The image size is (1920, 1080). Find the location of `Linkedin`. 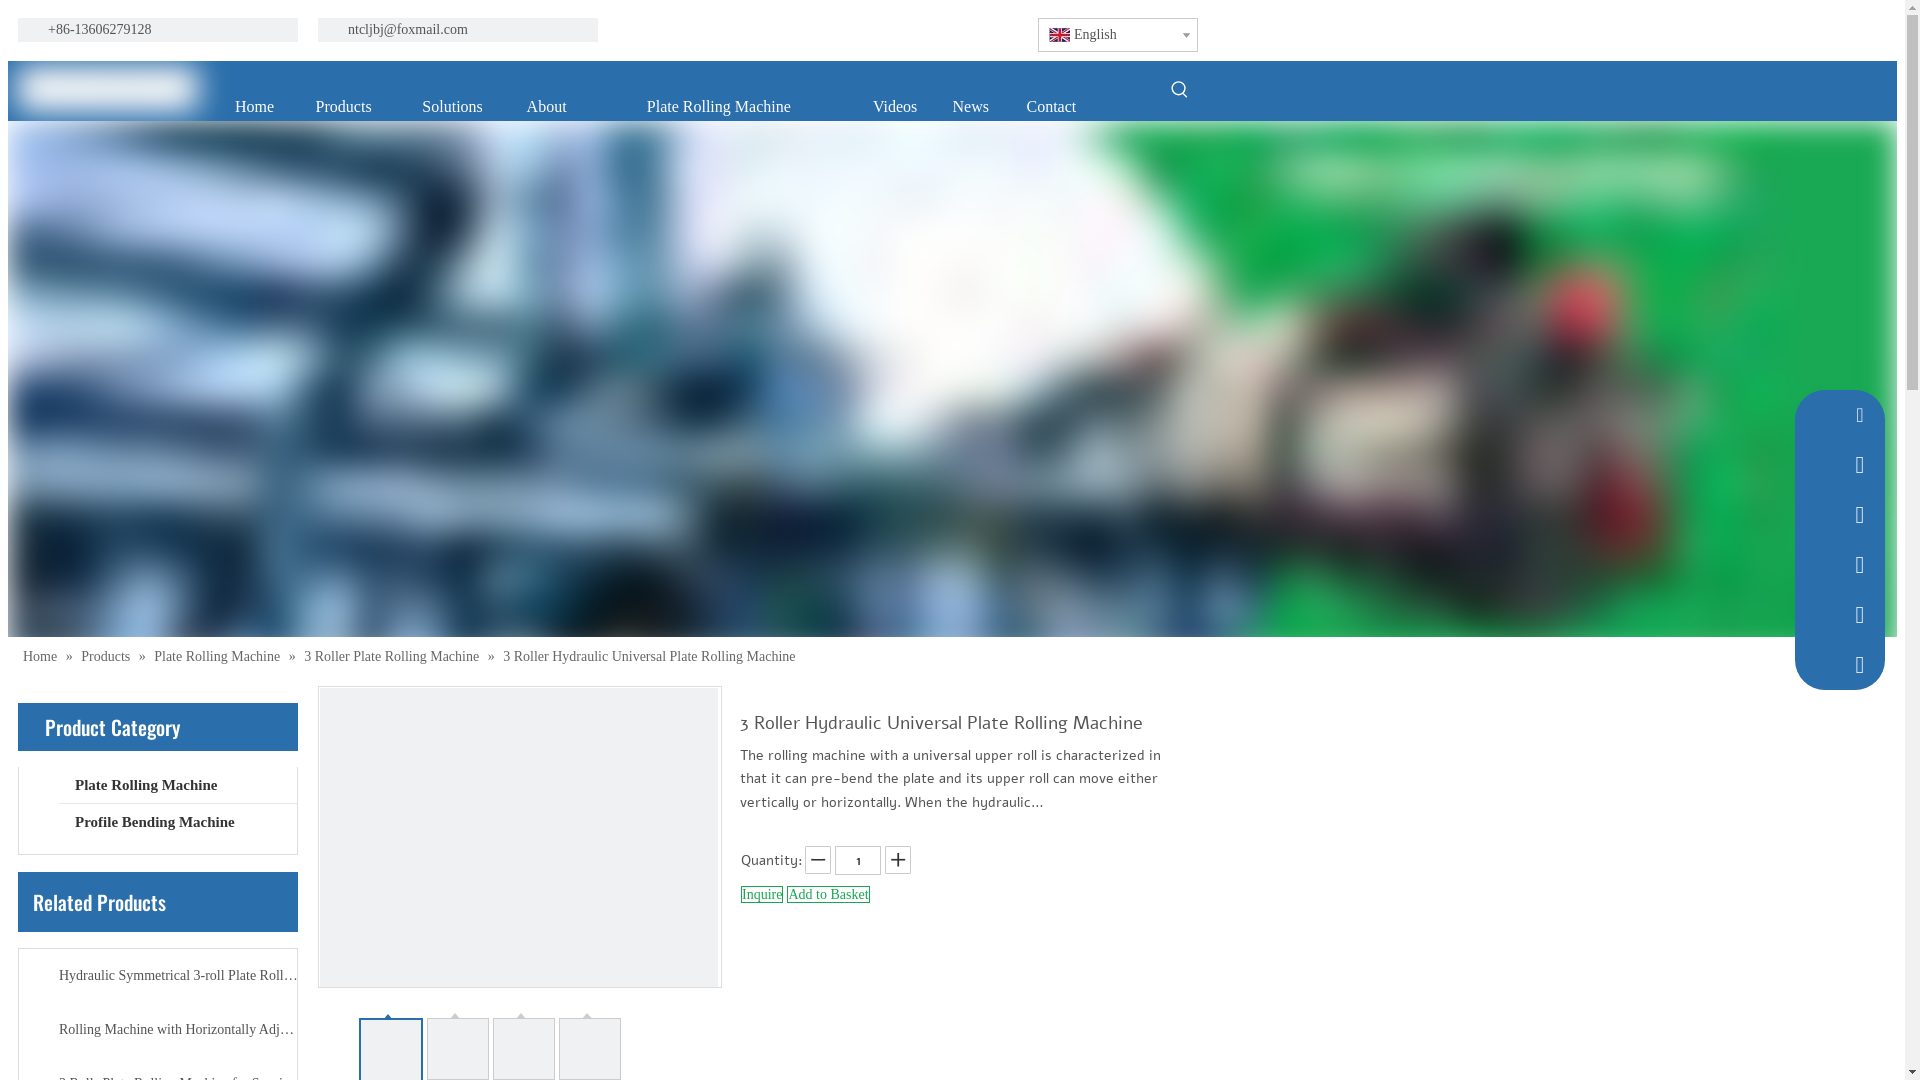

Linkedin is located at coordinates (780, 30).